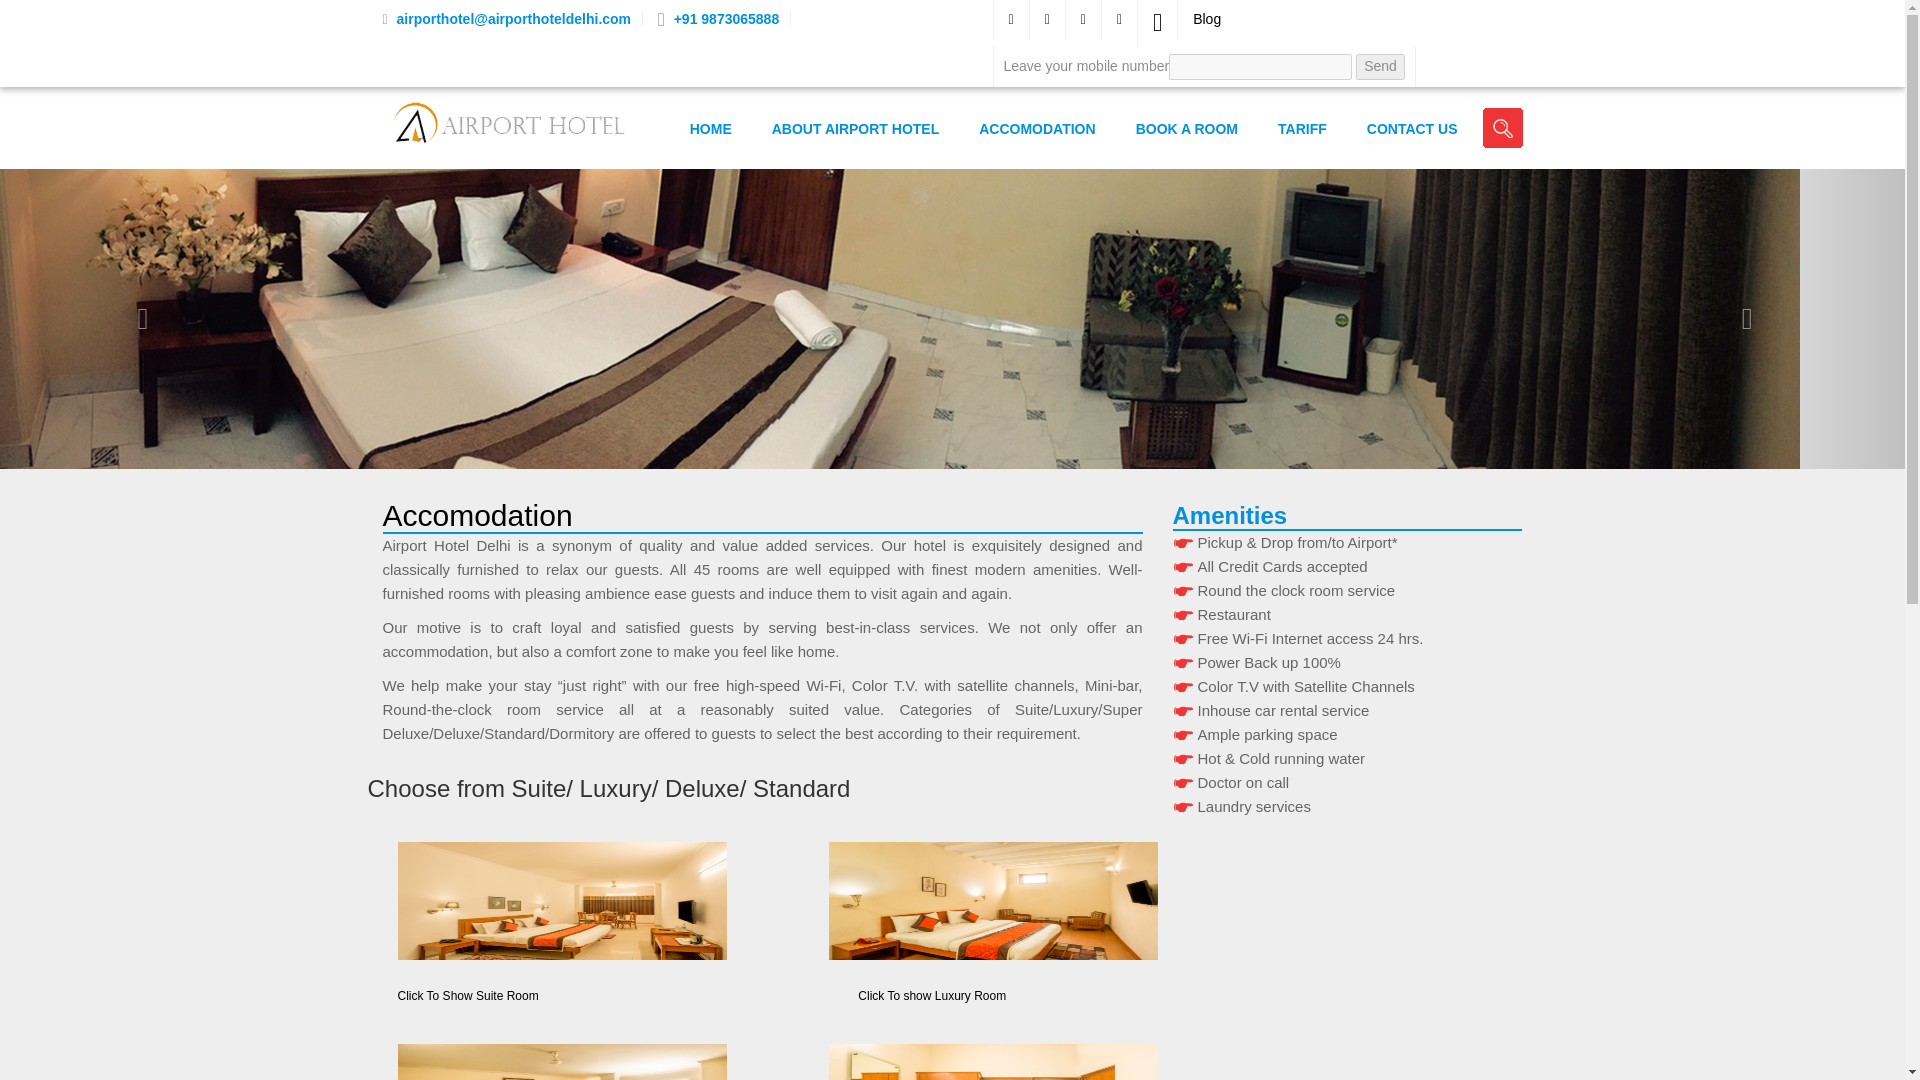  Describe the element at coordinates (532, 912) in the screenshot. I see `Click To Show Suite Room` at that location.